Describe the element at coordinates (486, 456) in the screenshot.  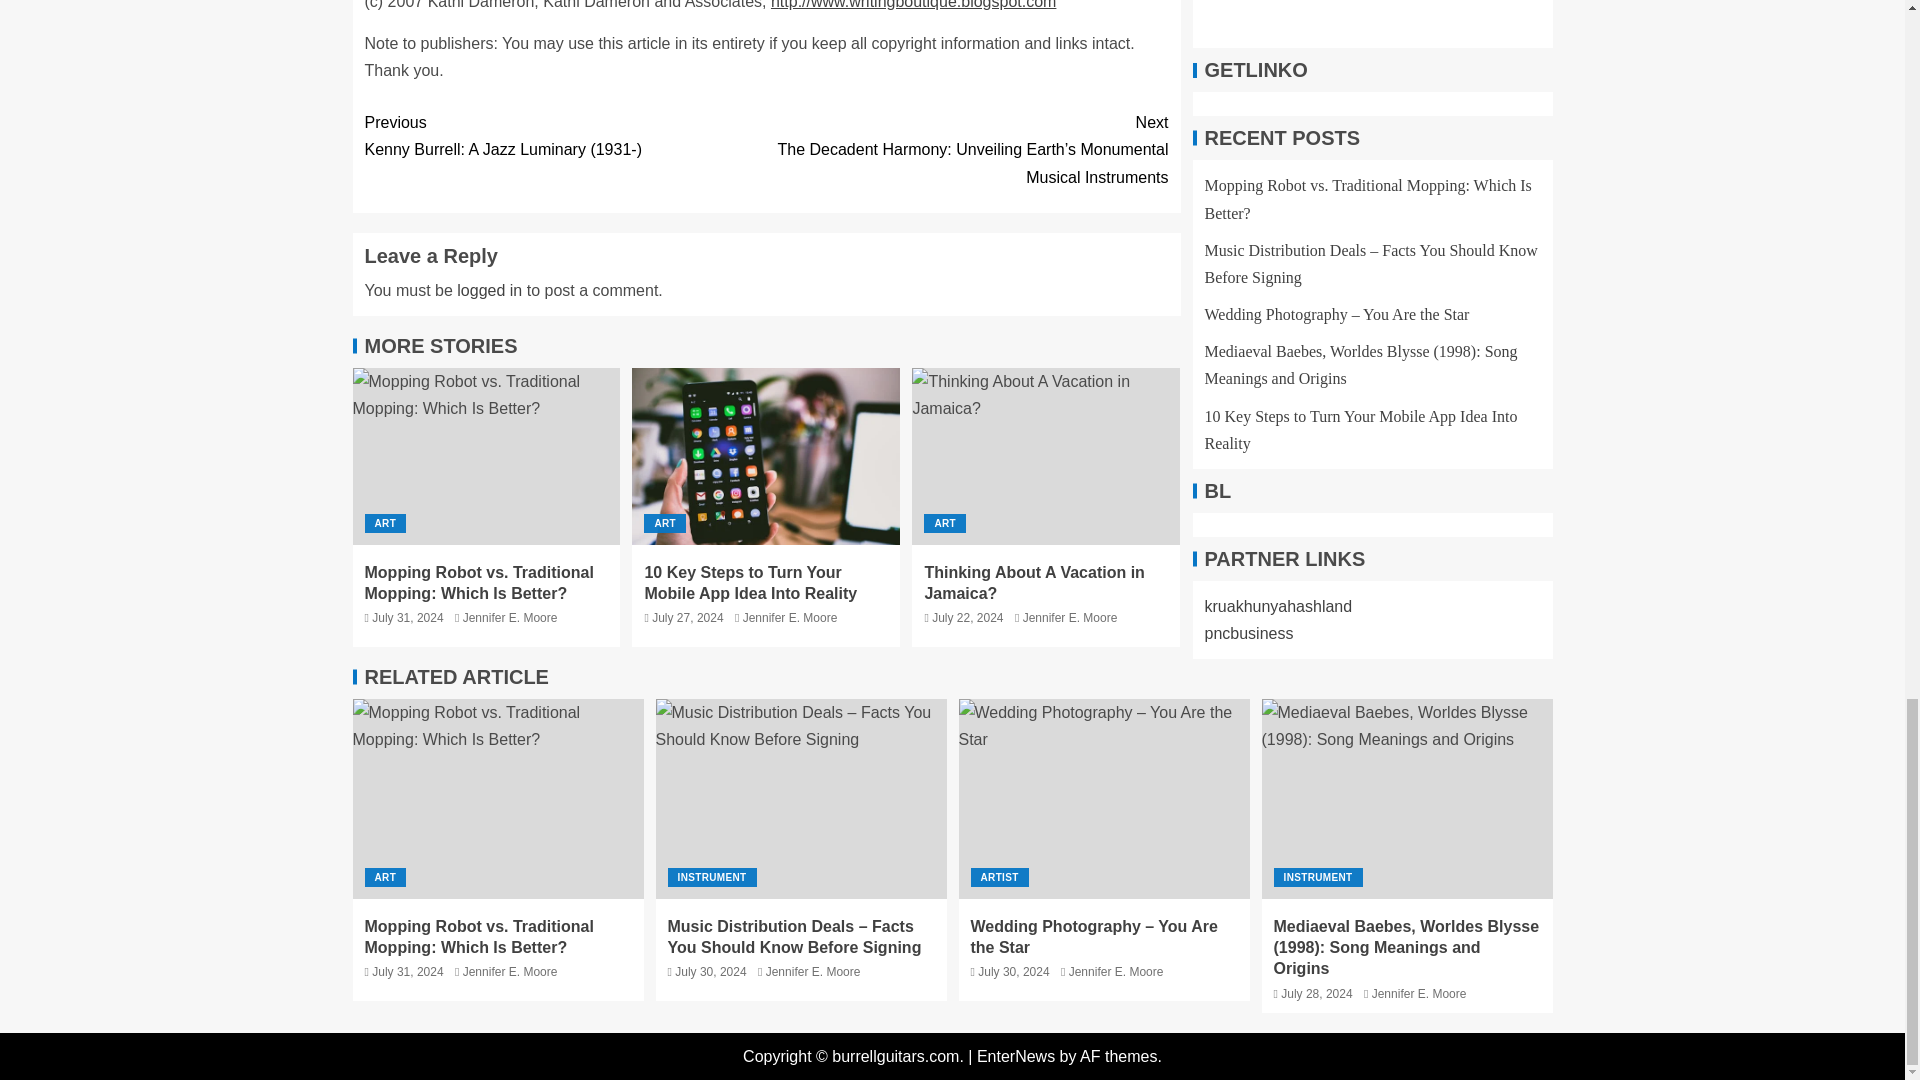
I see `Mopping Robot vs. Traditional Mopping: Which Is Better?` at that location.